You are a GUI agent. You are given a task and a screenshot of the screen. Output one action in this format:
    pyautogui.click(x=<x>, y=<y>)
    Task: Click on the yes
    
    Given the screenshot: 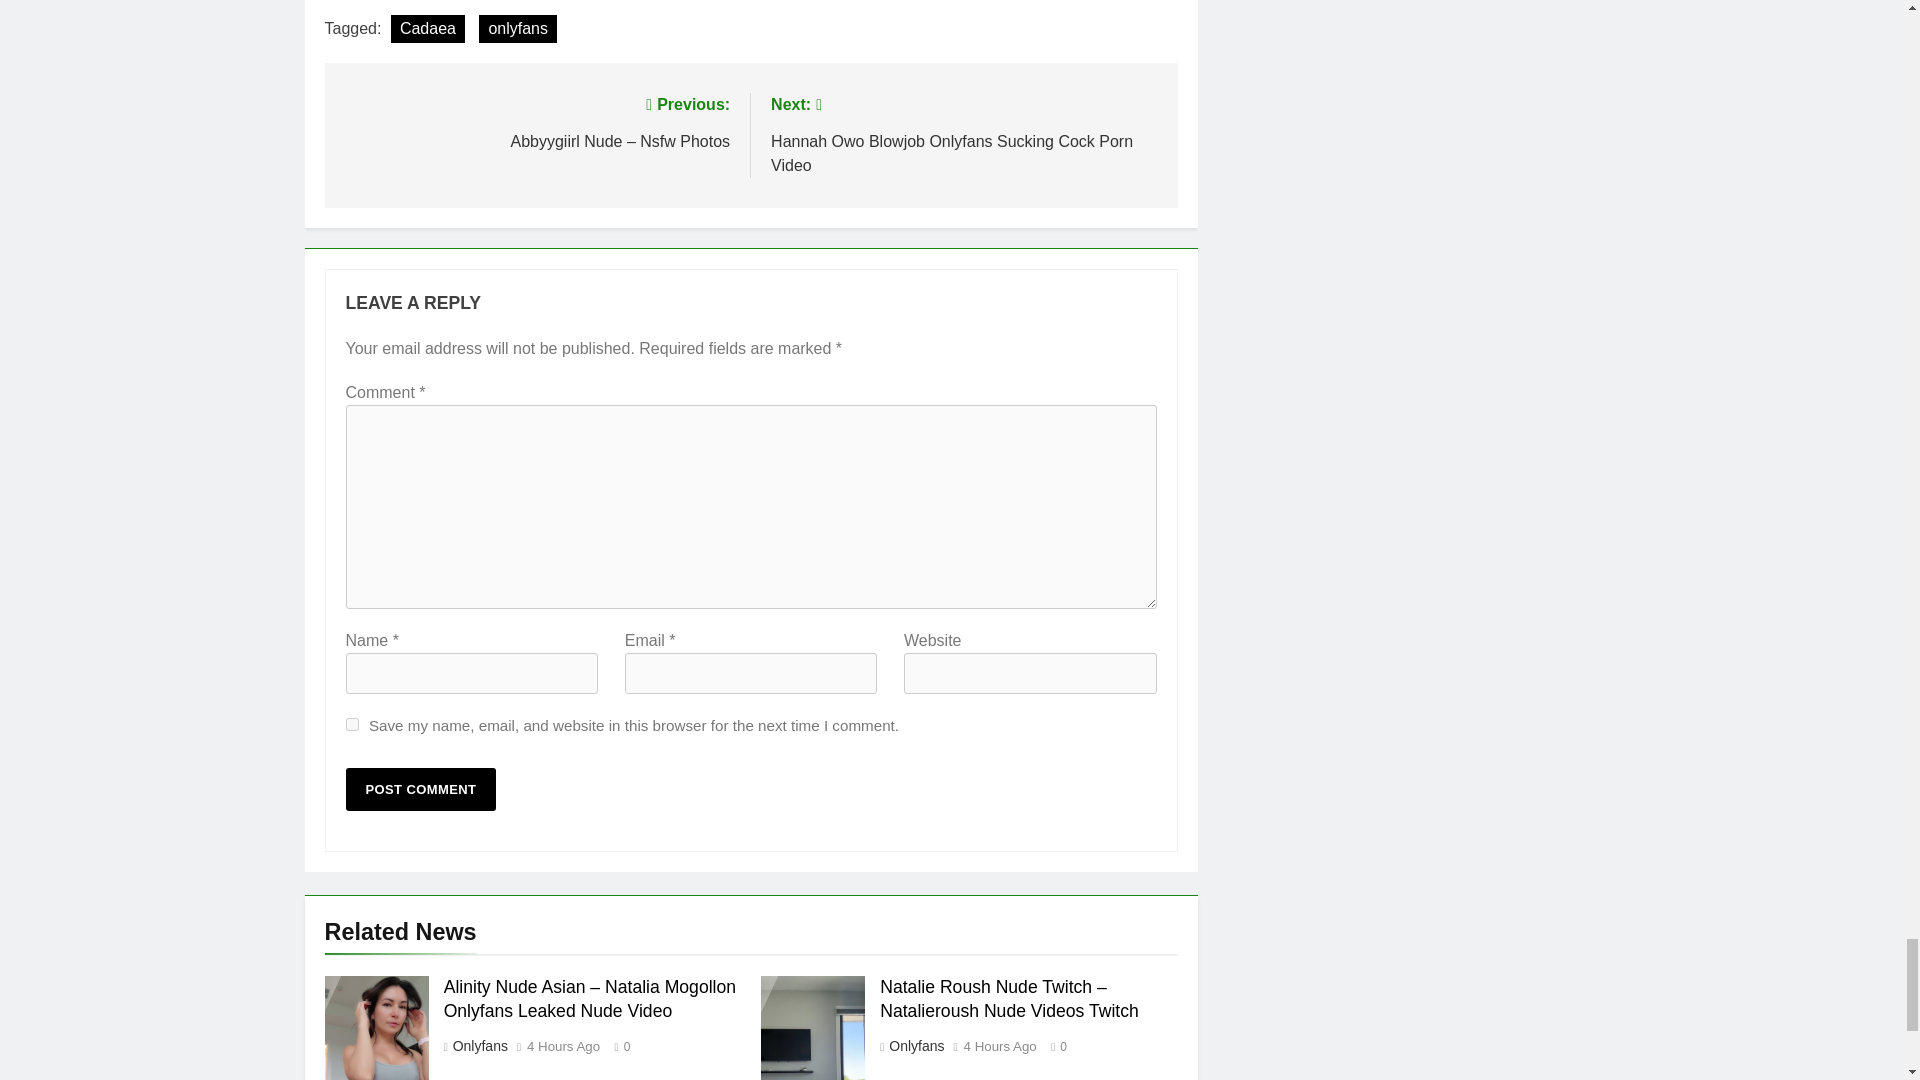 What is the action you would take?
    pyautogui.click(x=352, y=724)
    